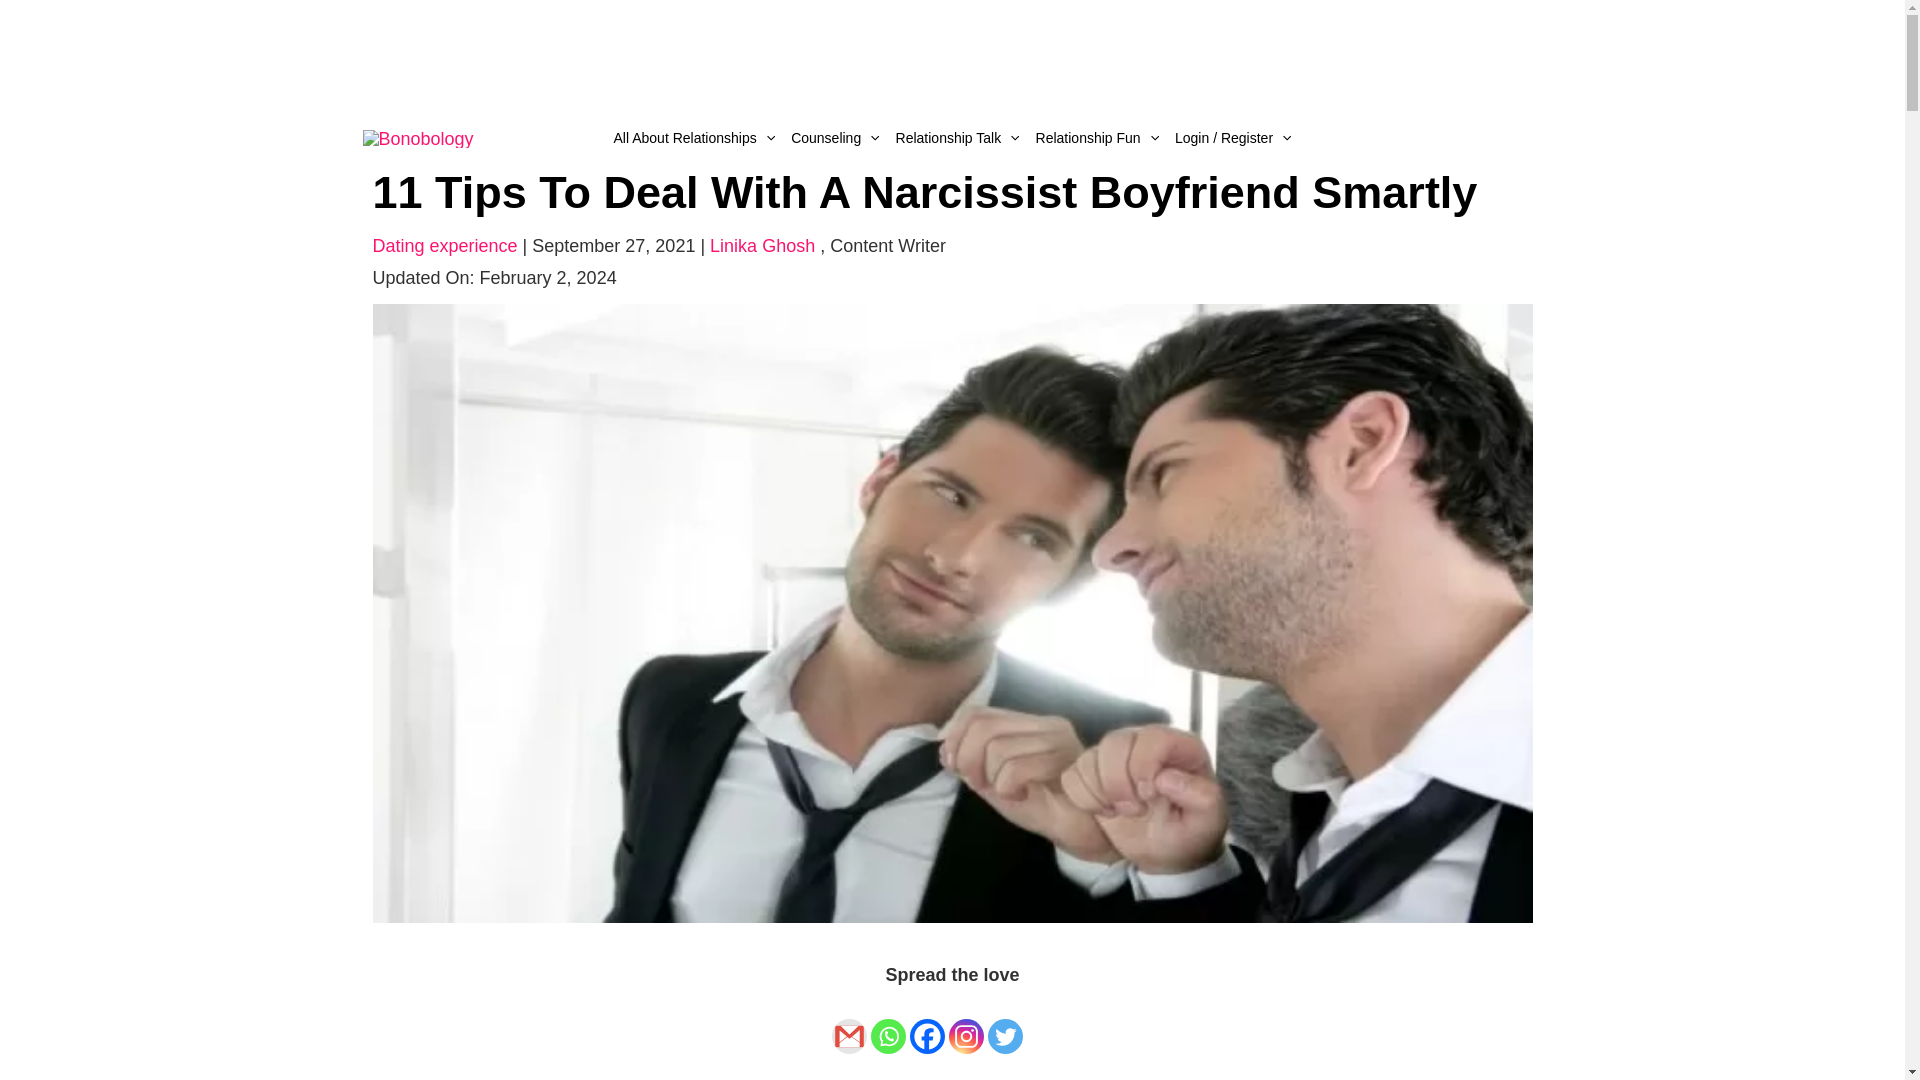 The width and height of the screenshot is (1920, 1080). I want to click on All About Relationships, so click(694, 138).